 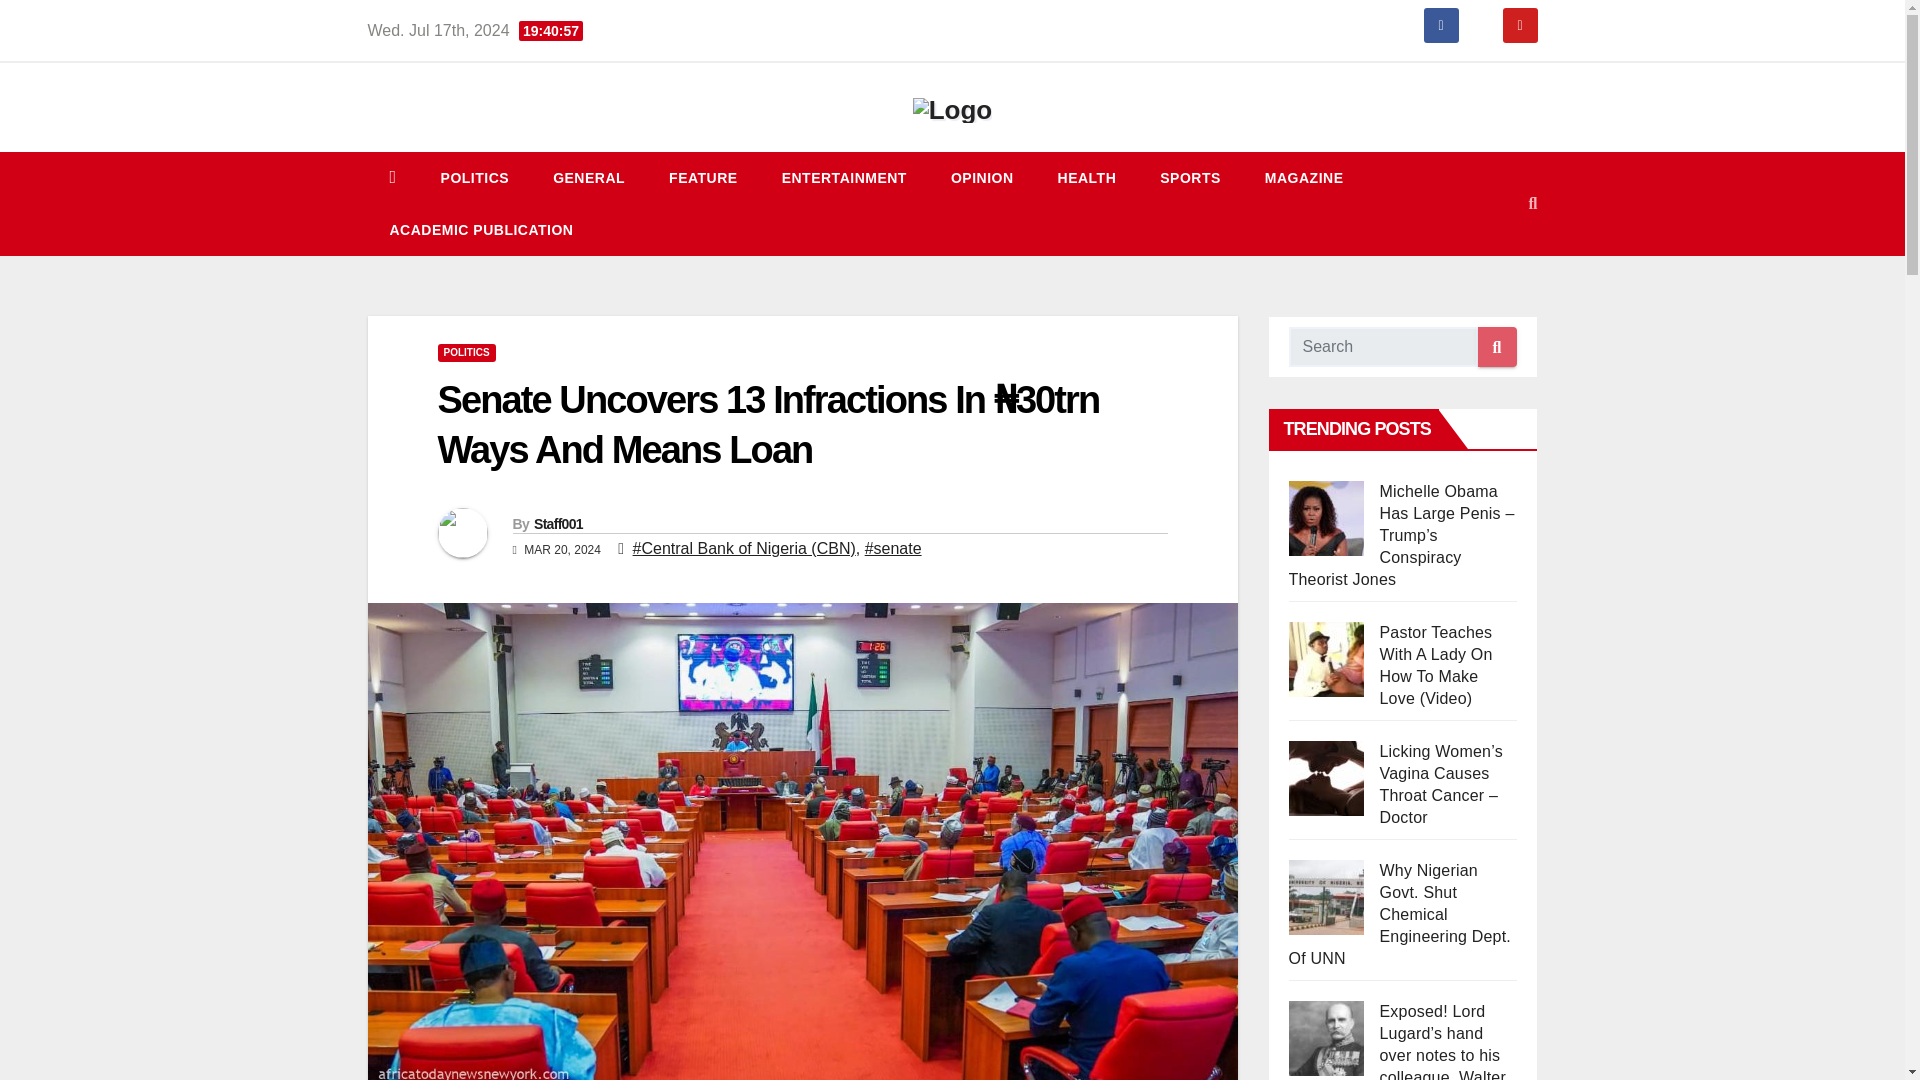 I want to click on ENTERTAINMENT, so click(x=844, y=178).